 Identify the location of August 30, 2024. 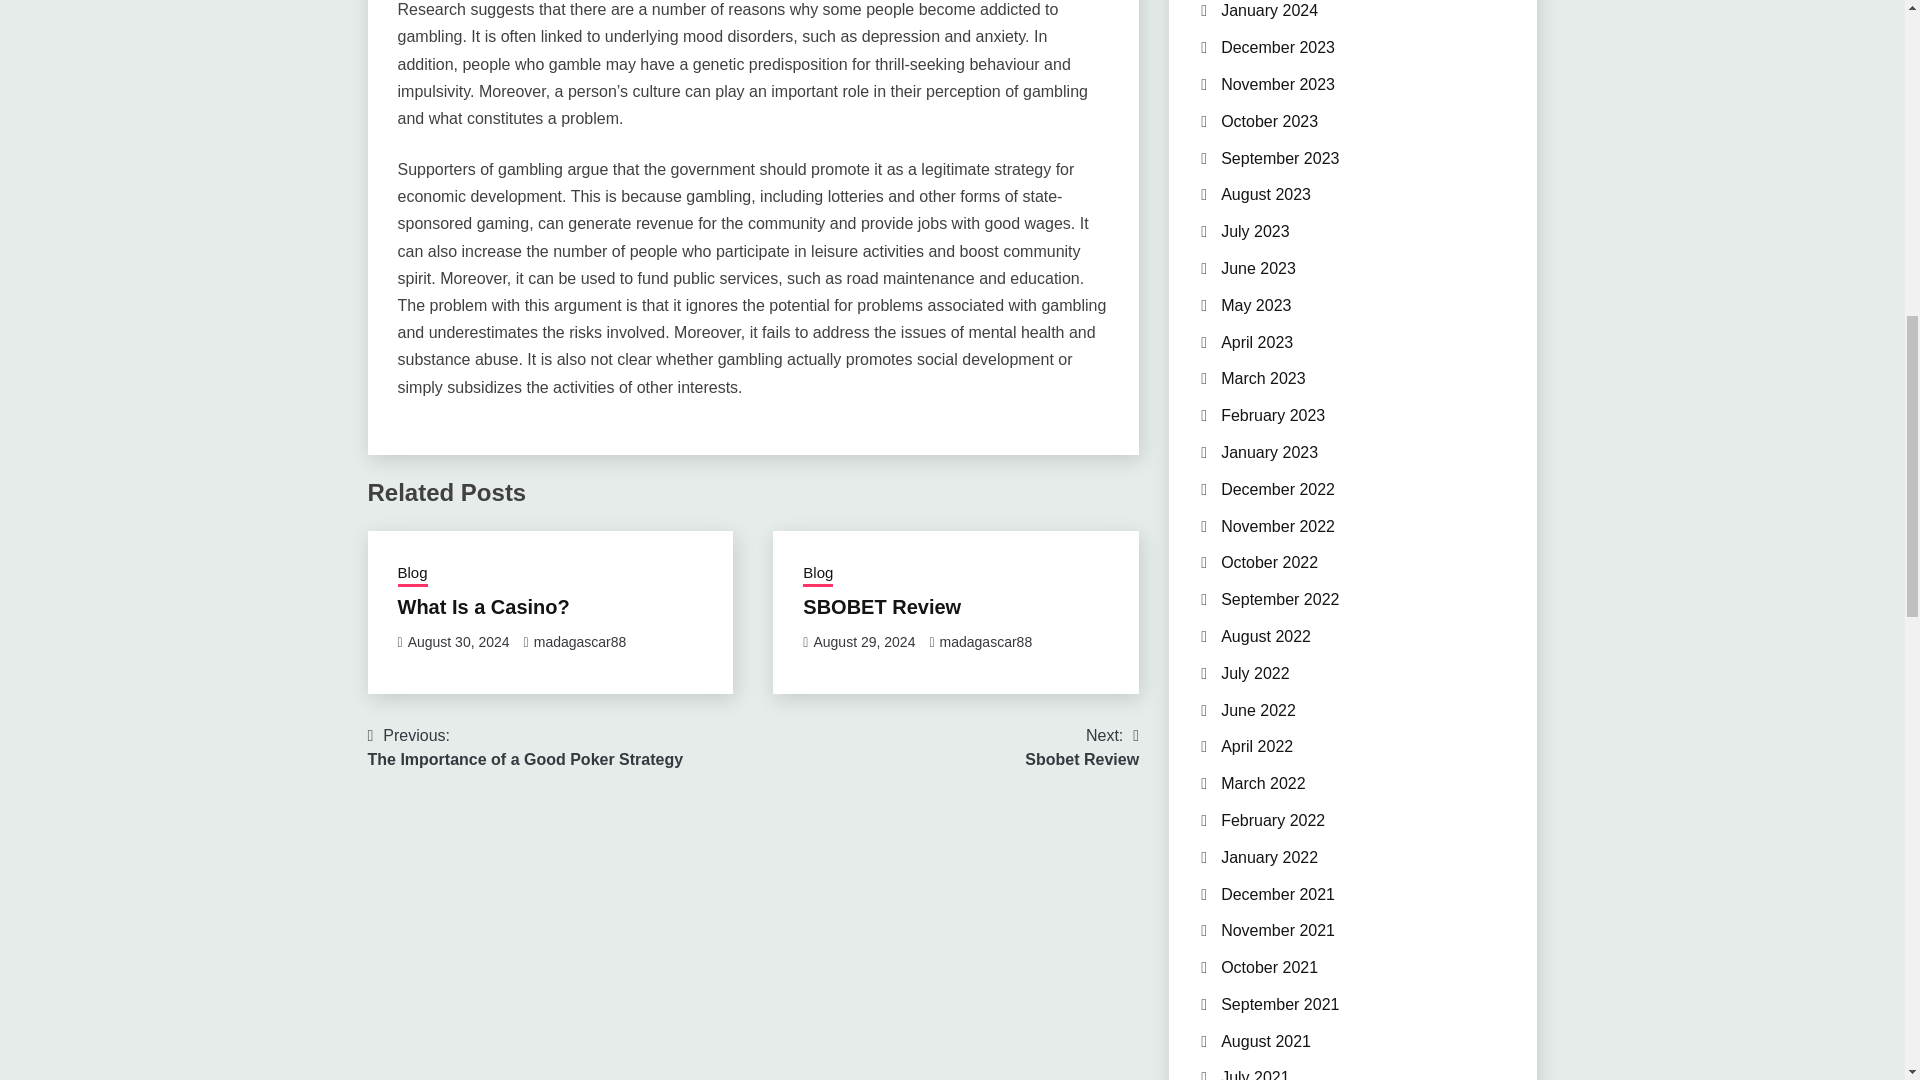
(818, 574).